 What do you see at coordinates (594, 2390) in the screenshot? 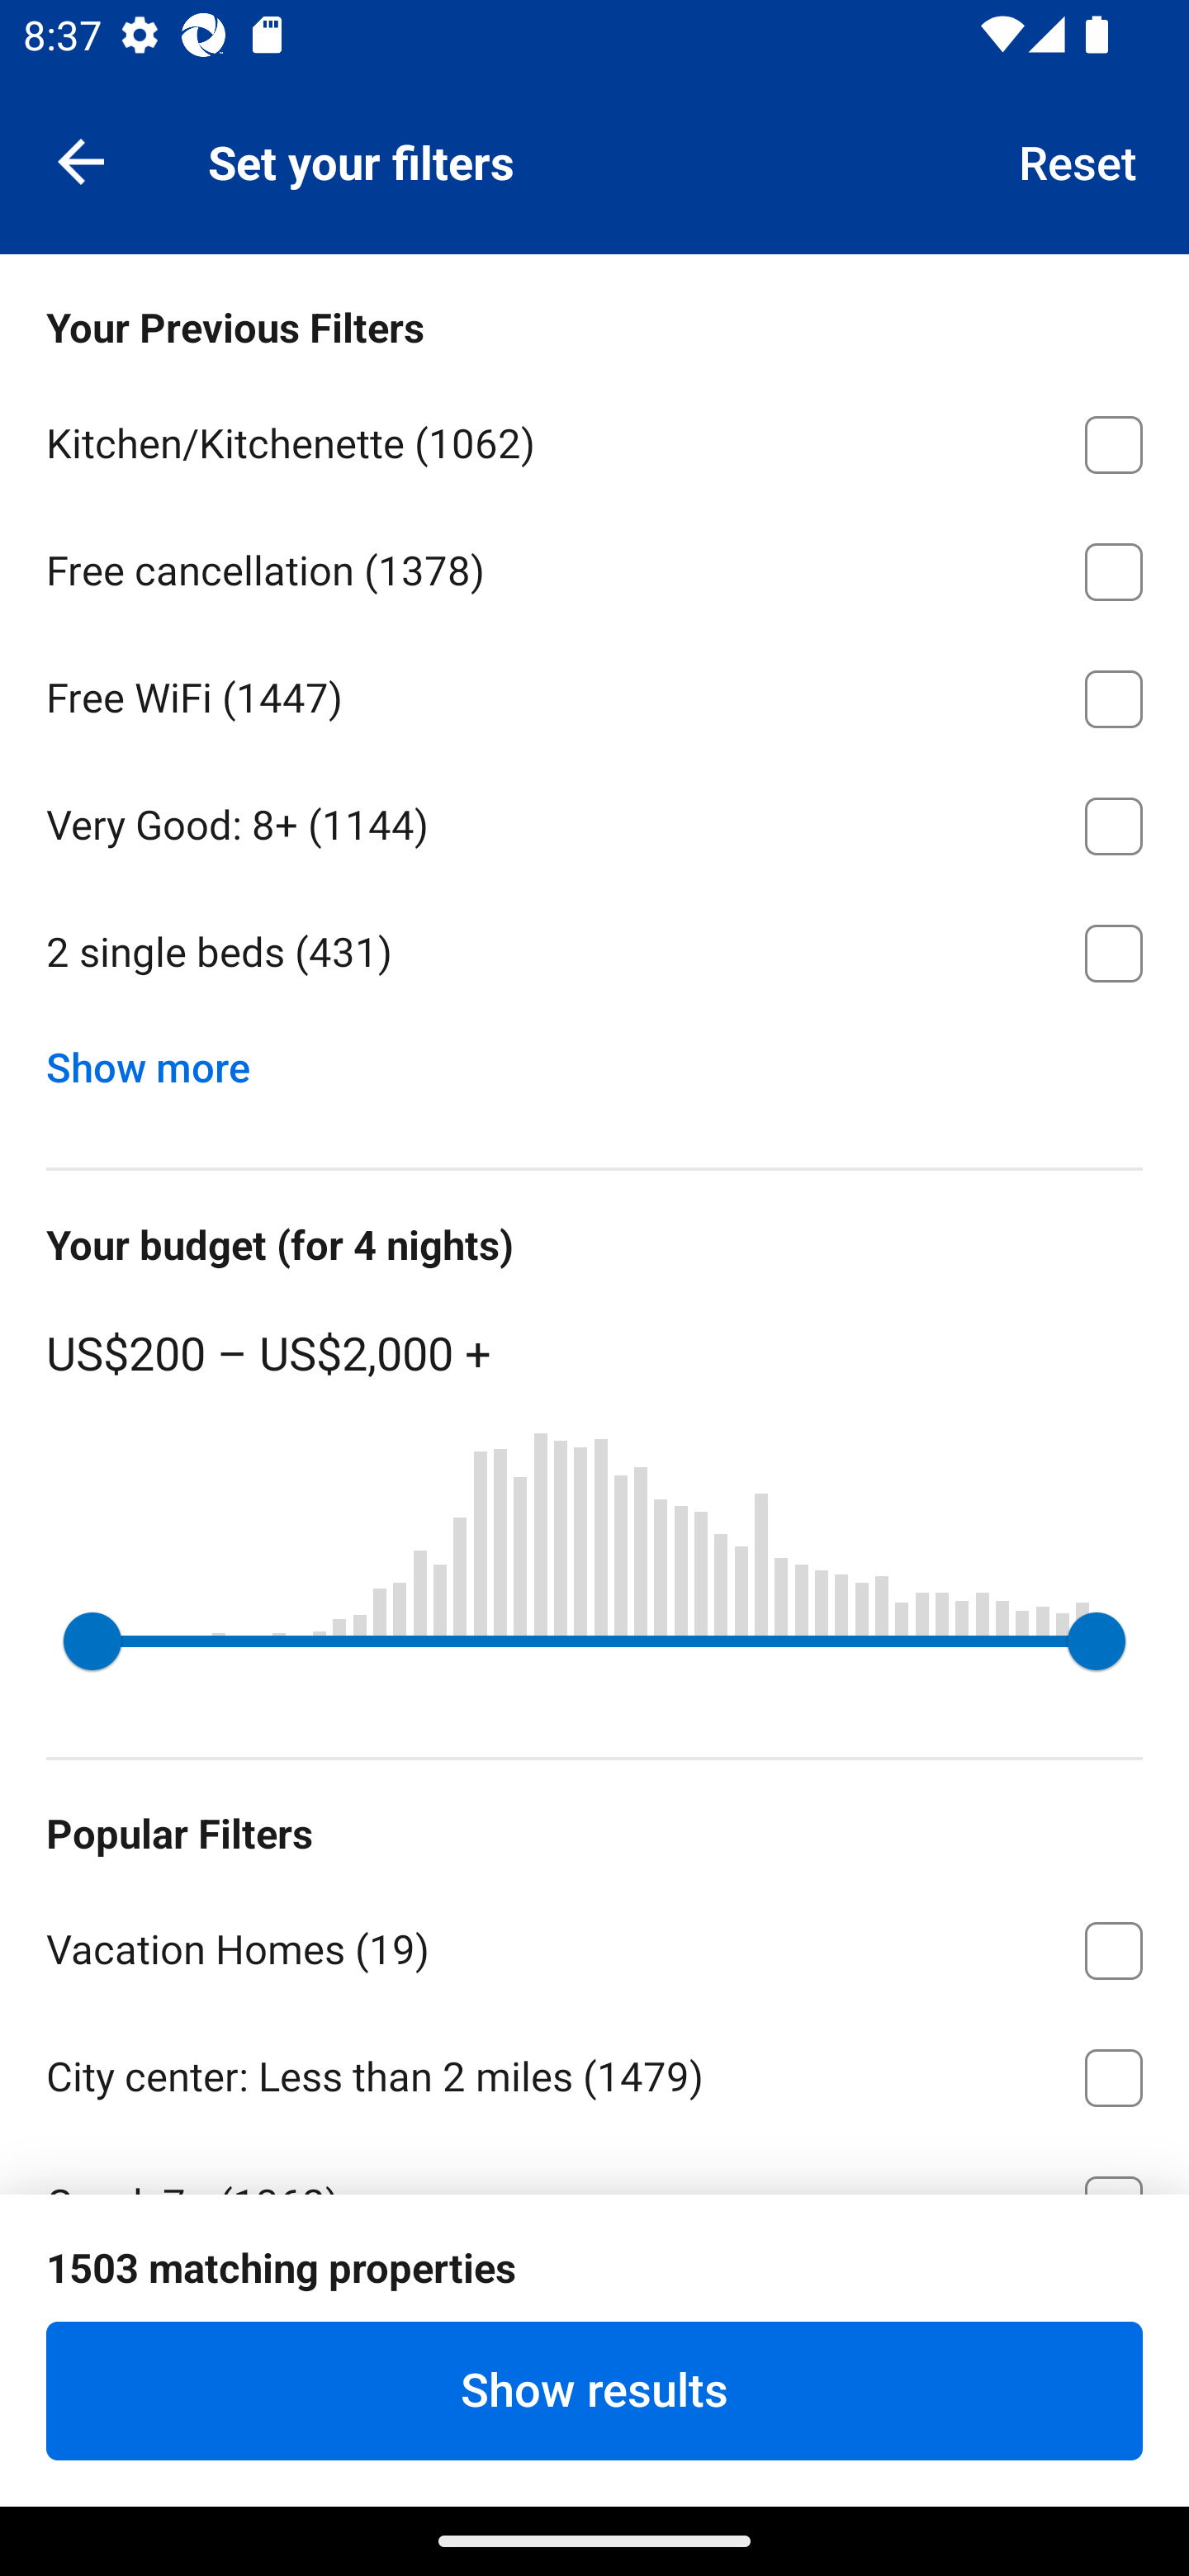
I see `Show results` at bounding box center [594, 2390].